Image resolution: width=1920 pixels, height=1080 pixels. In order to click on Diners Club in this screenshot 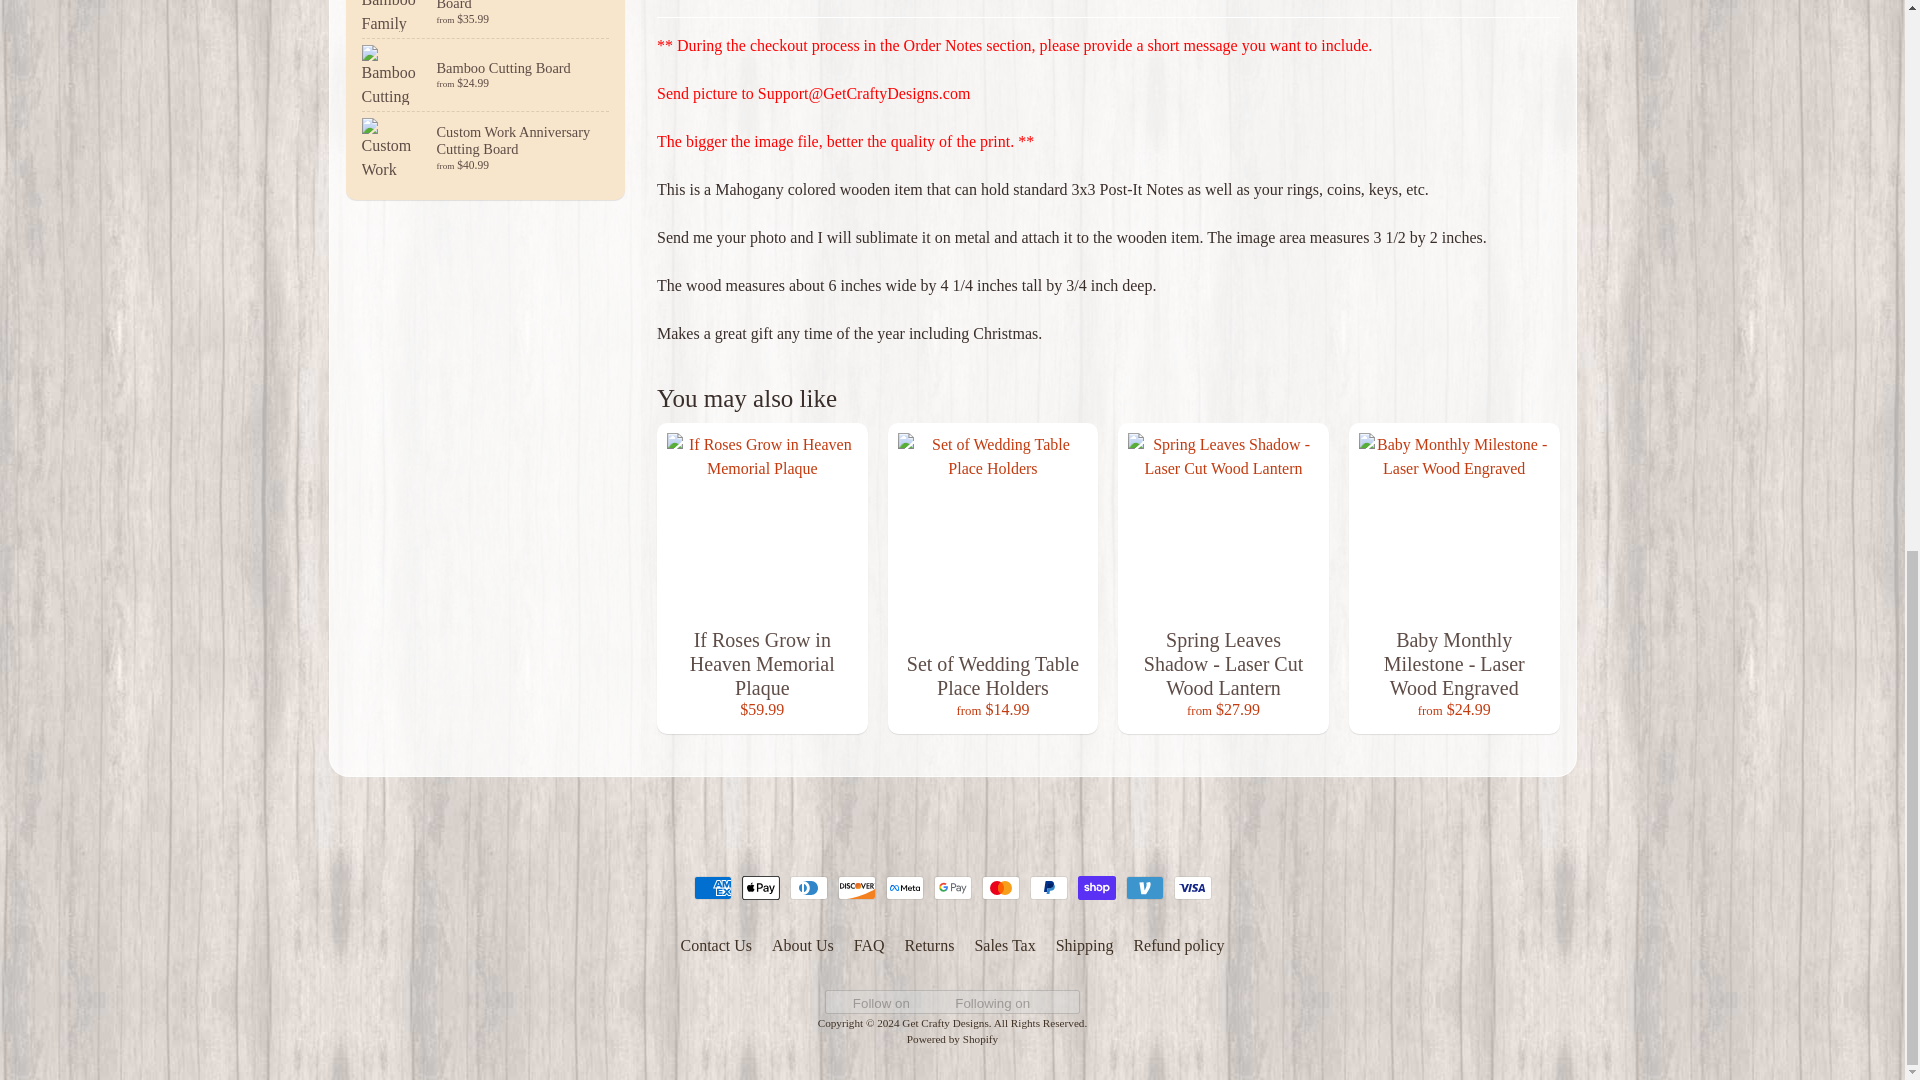, I will do `click(808, 887)`.